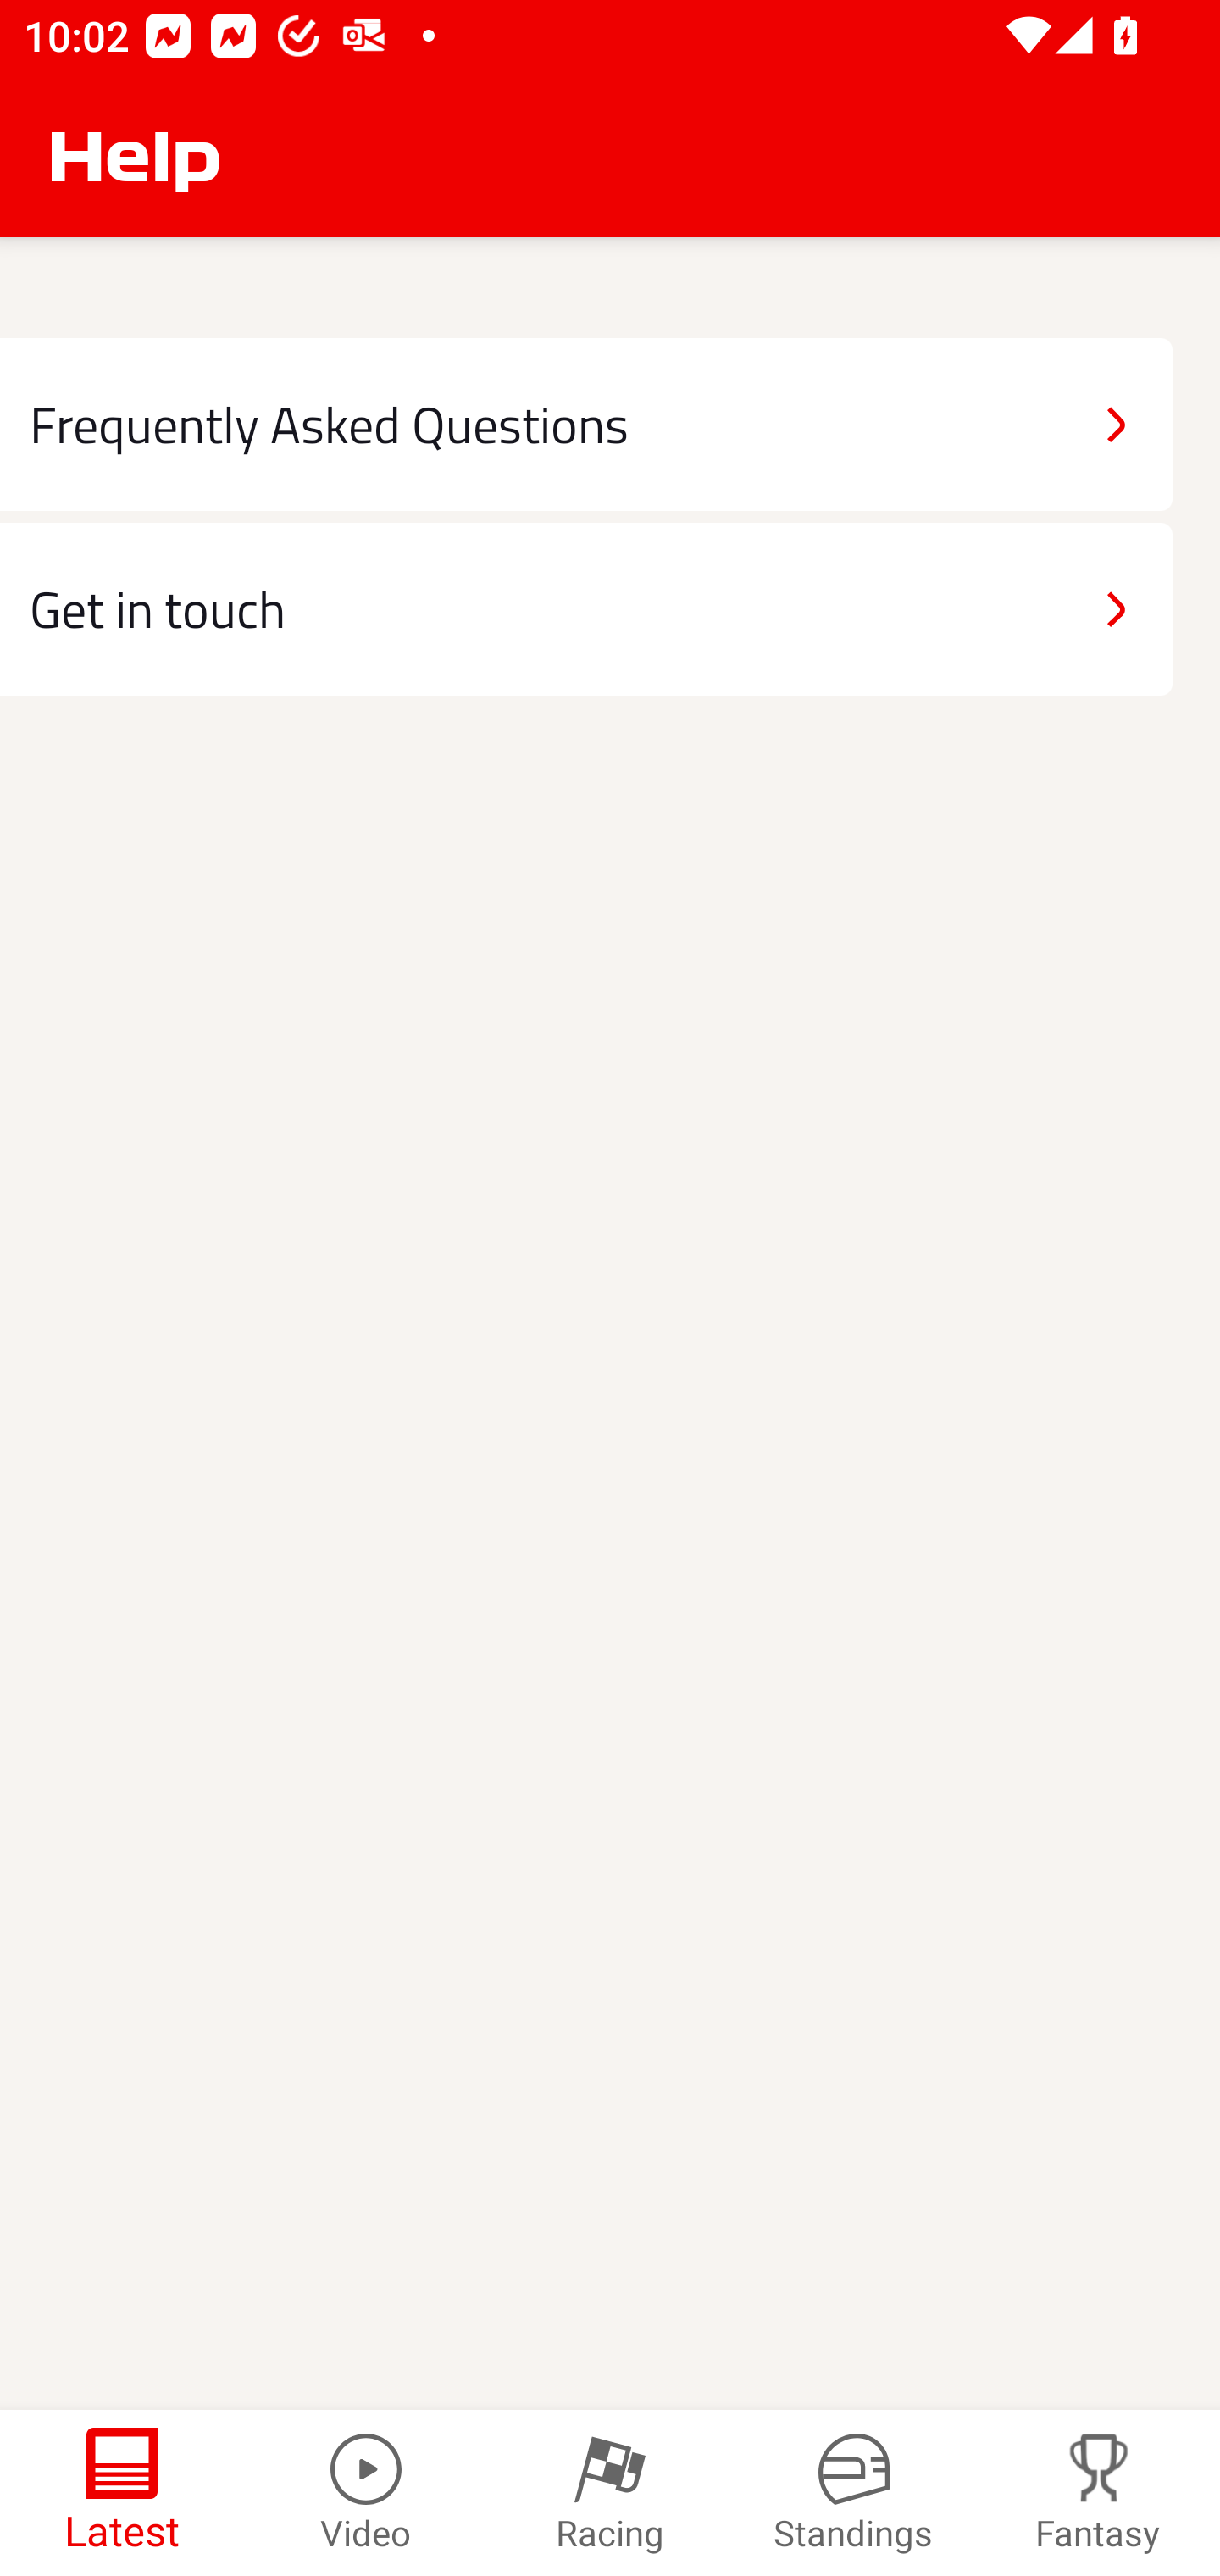  Describe the element at coordinates (586, 424) in the screenshot. I see `Frequently Asked Questions` at that location.